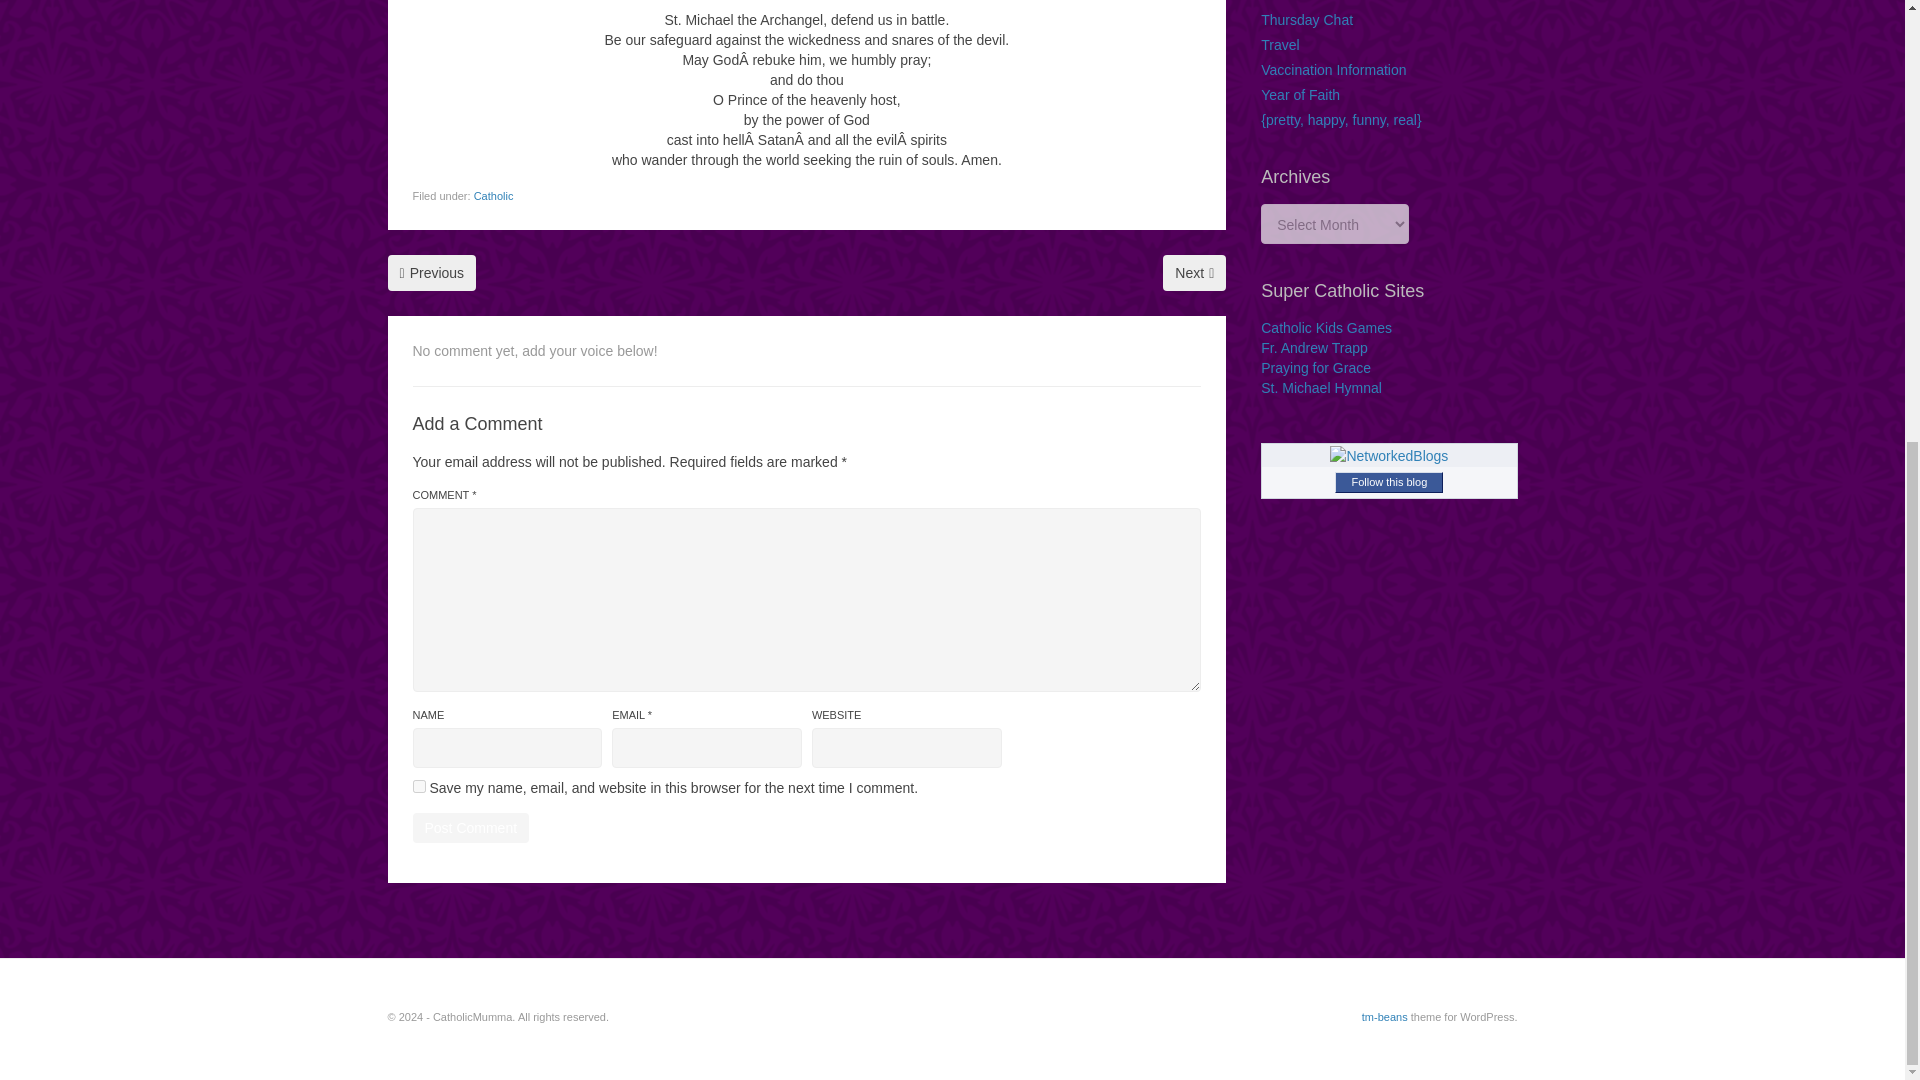 Image resolution: width=1920 pixels, height=1080 pixels. What do you see at coordinates (470, 828) in the screenshot?
I see `Post Comment` at bounding box center [470, 828].